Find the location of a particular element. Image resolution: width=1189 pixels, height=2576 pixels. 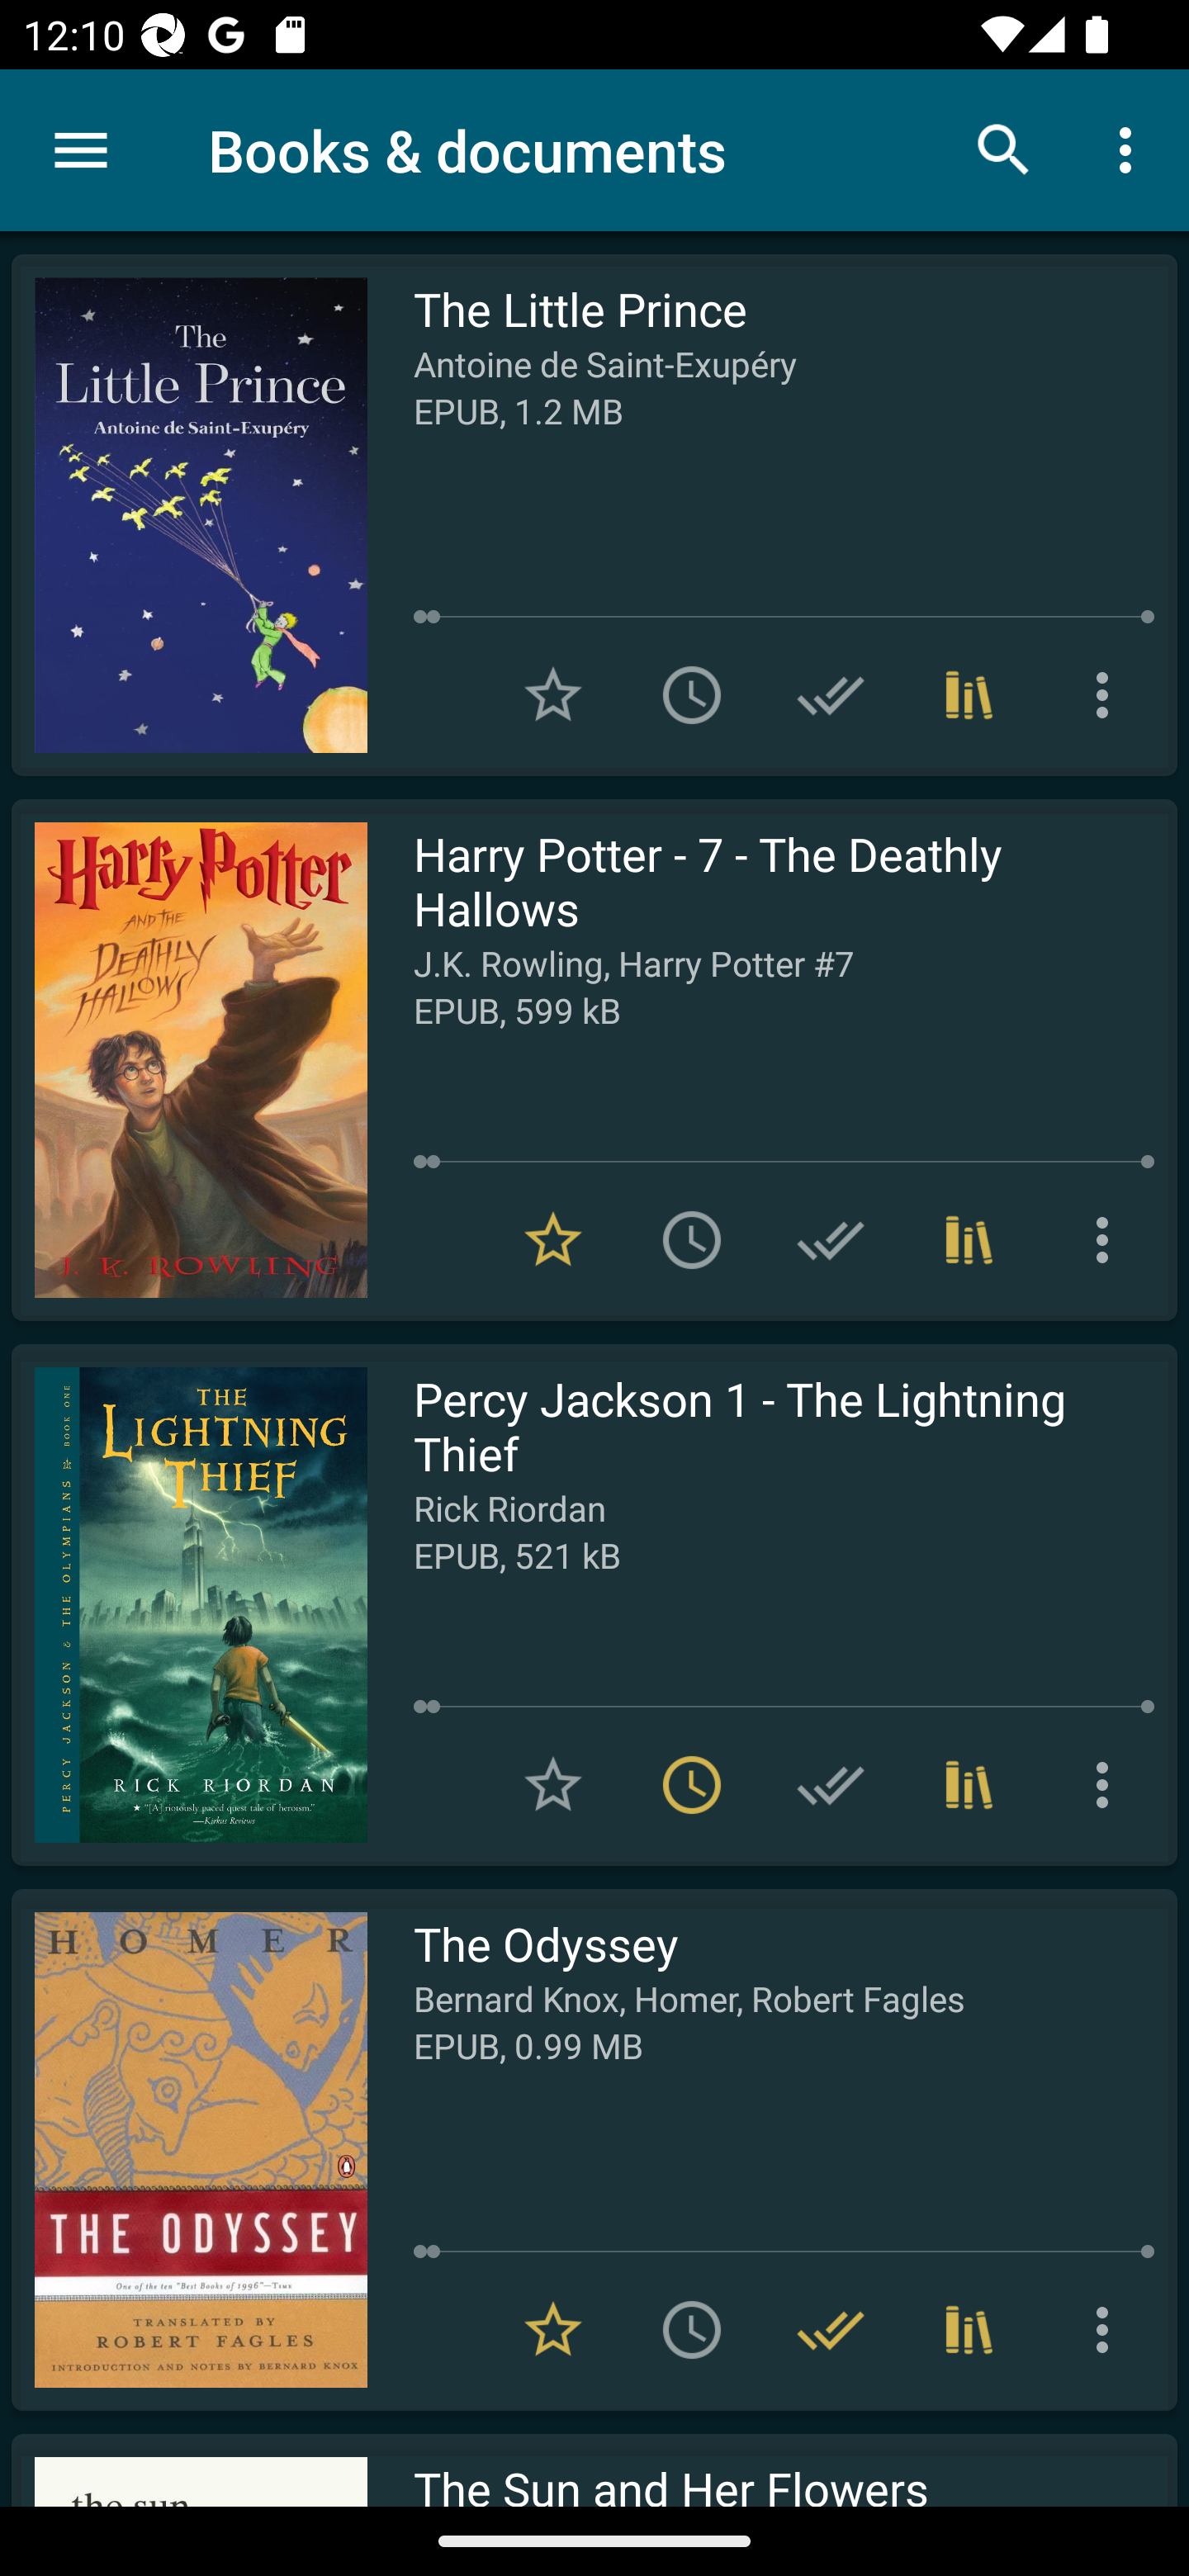

Remove from To read is located at coordinates (692, 1785).